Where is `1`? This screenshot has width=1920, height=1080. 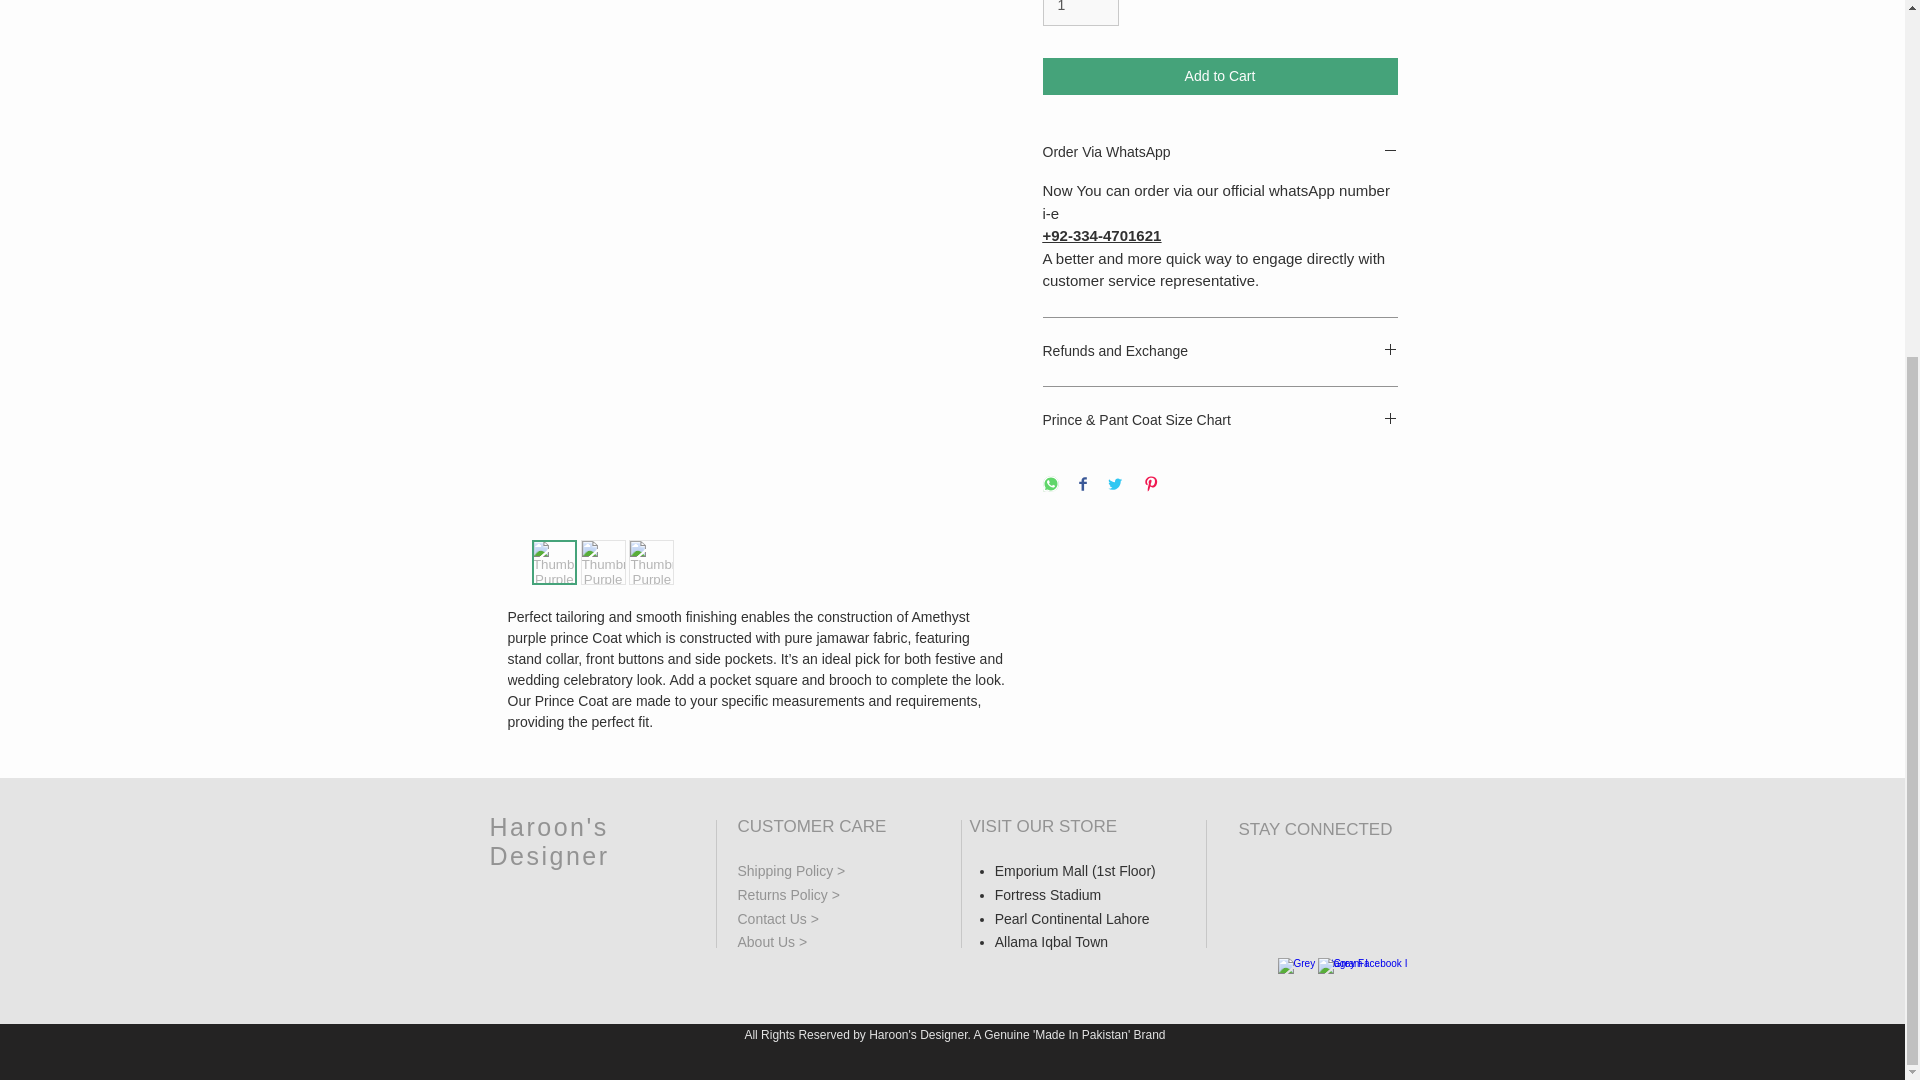
1 is located at coordinates (1080, 12).